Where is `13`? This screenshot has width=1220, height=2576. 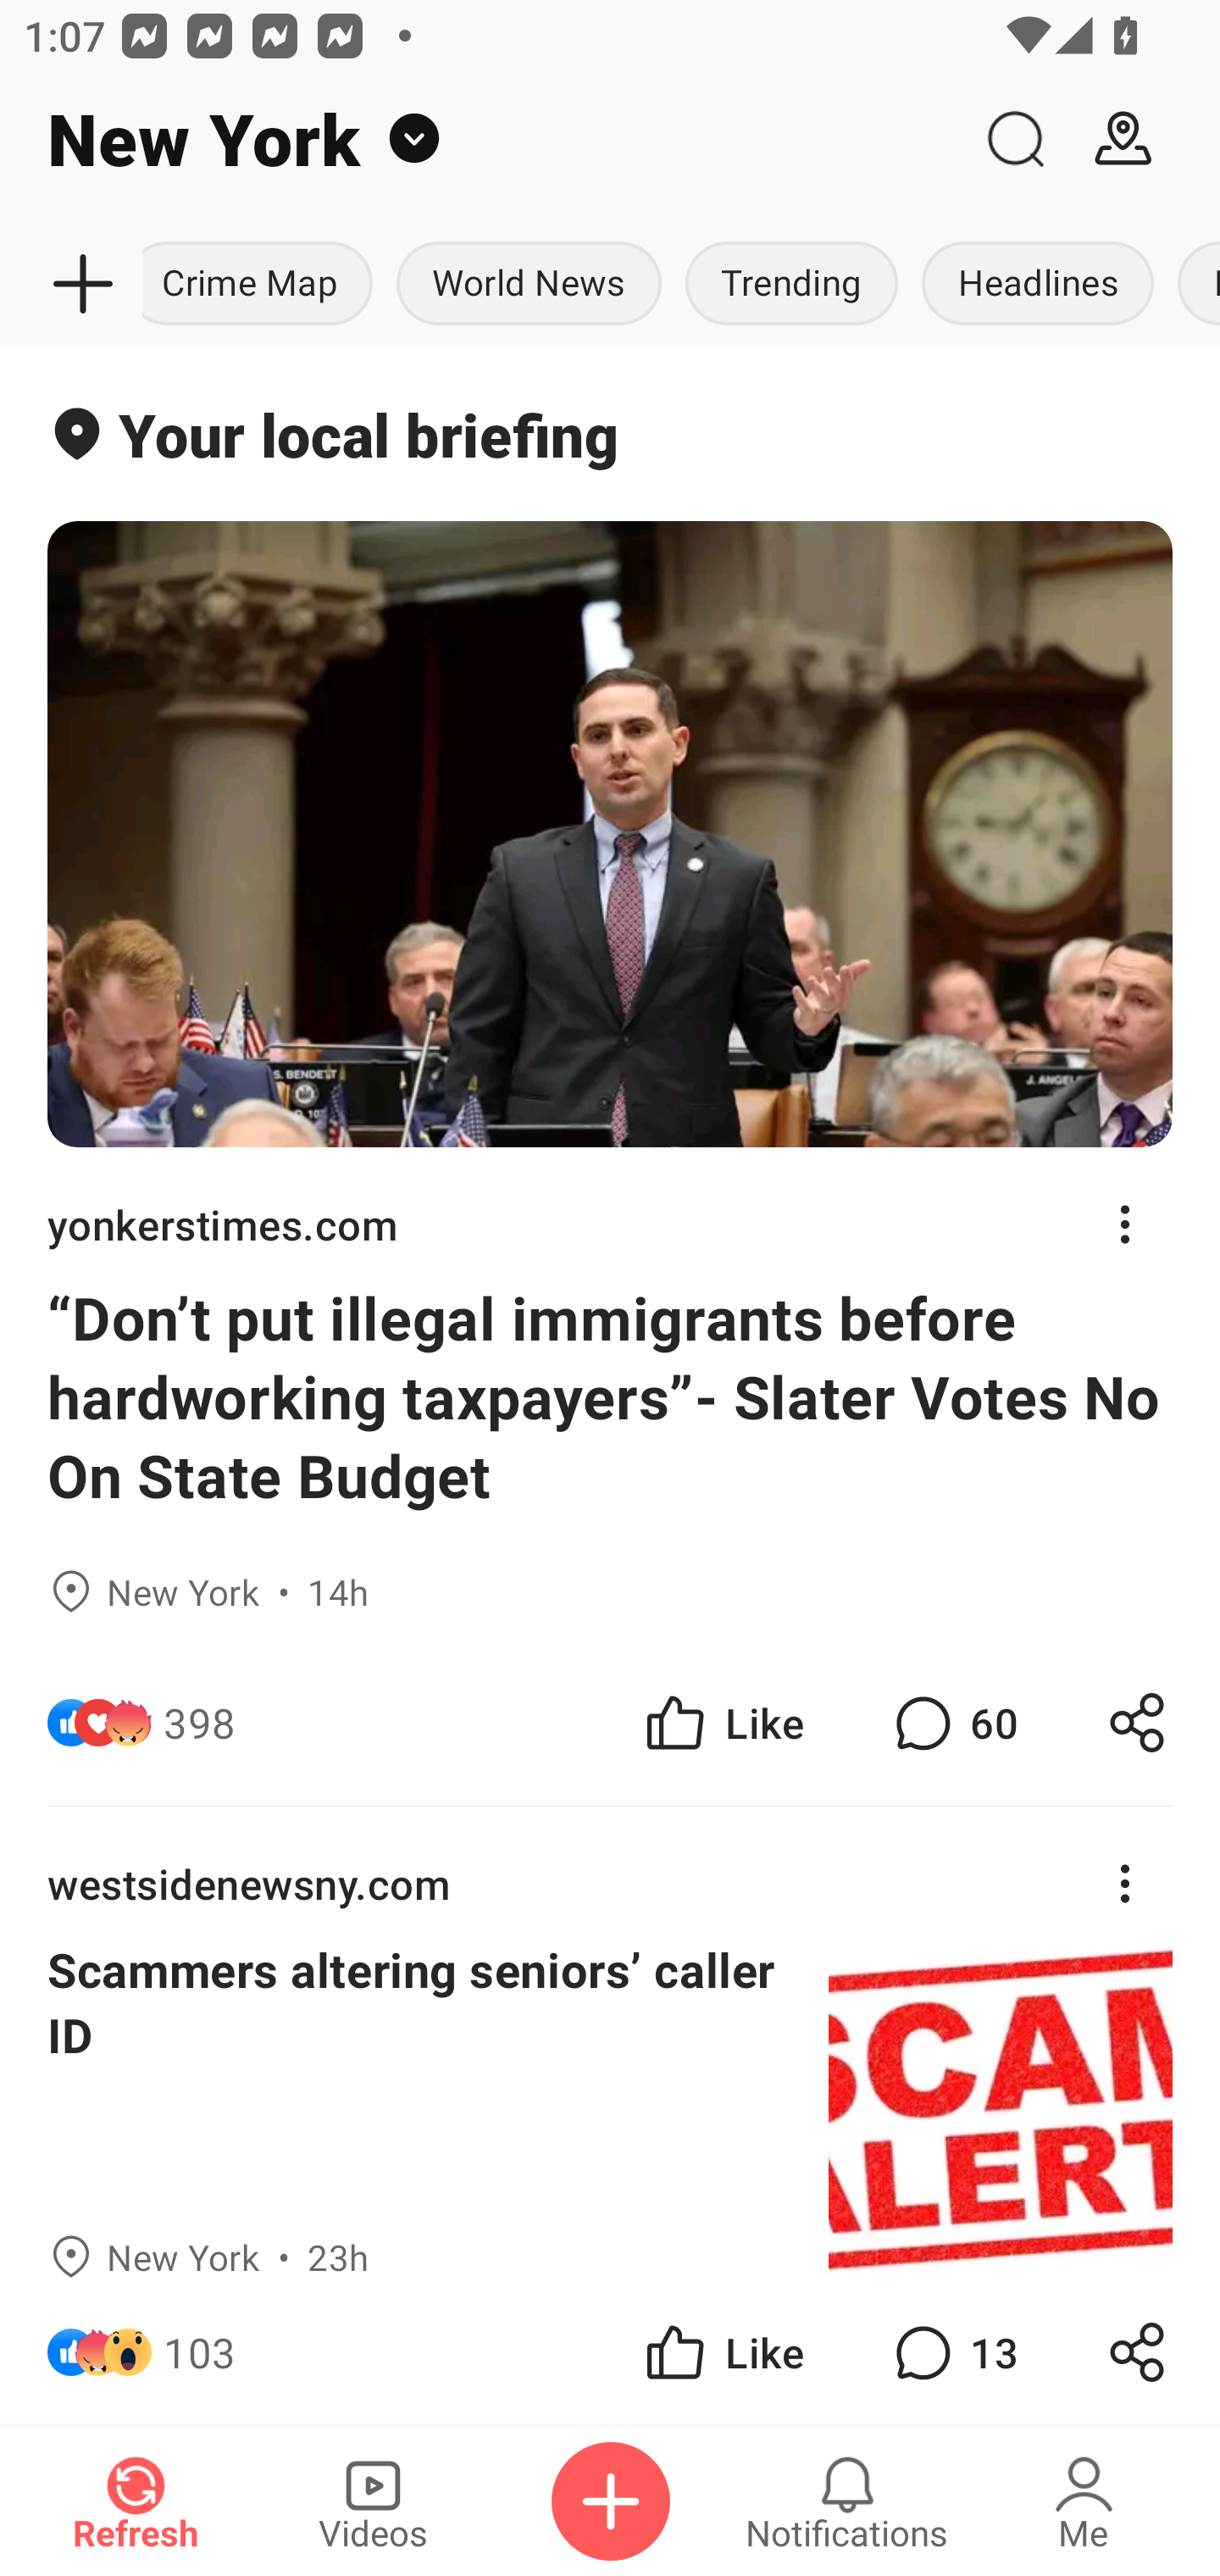
13 is located at coordinates (952, 2352).